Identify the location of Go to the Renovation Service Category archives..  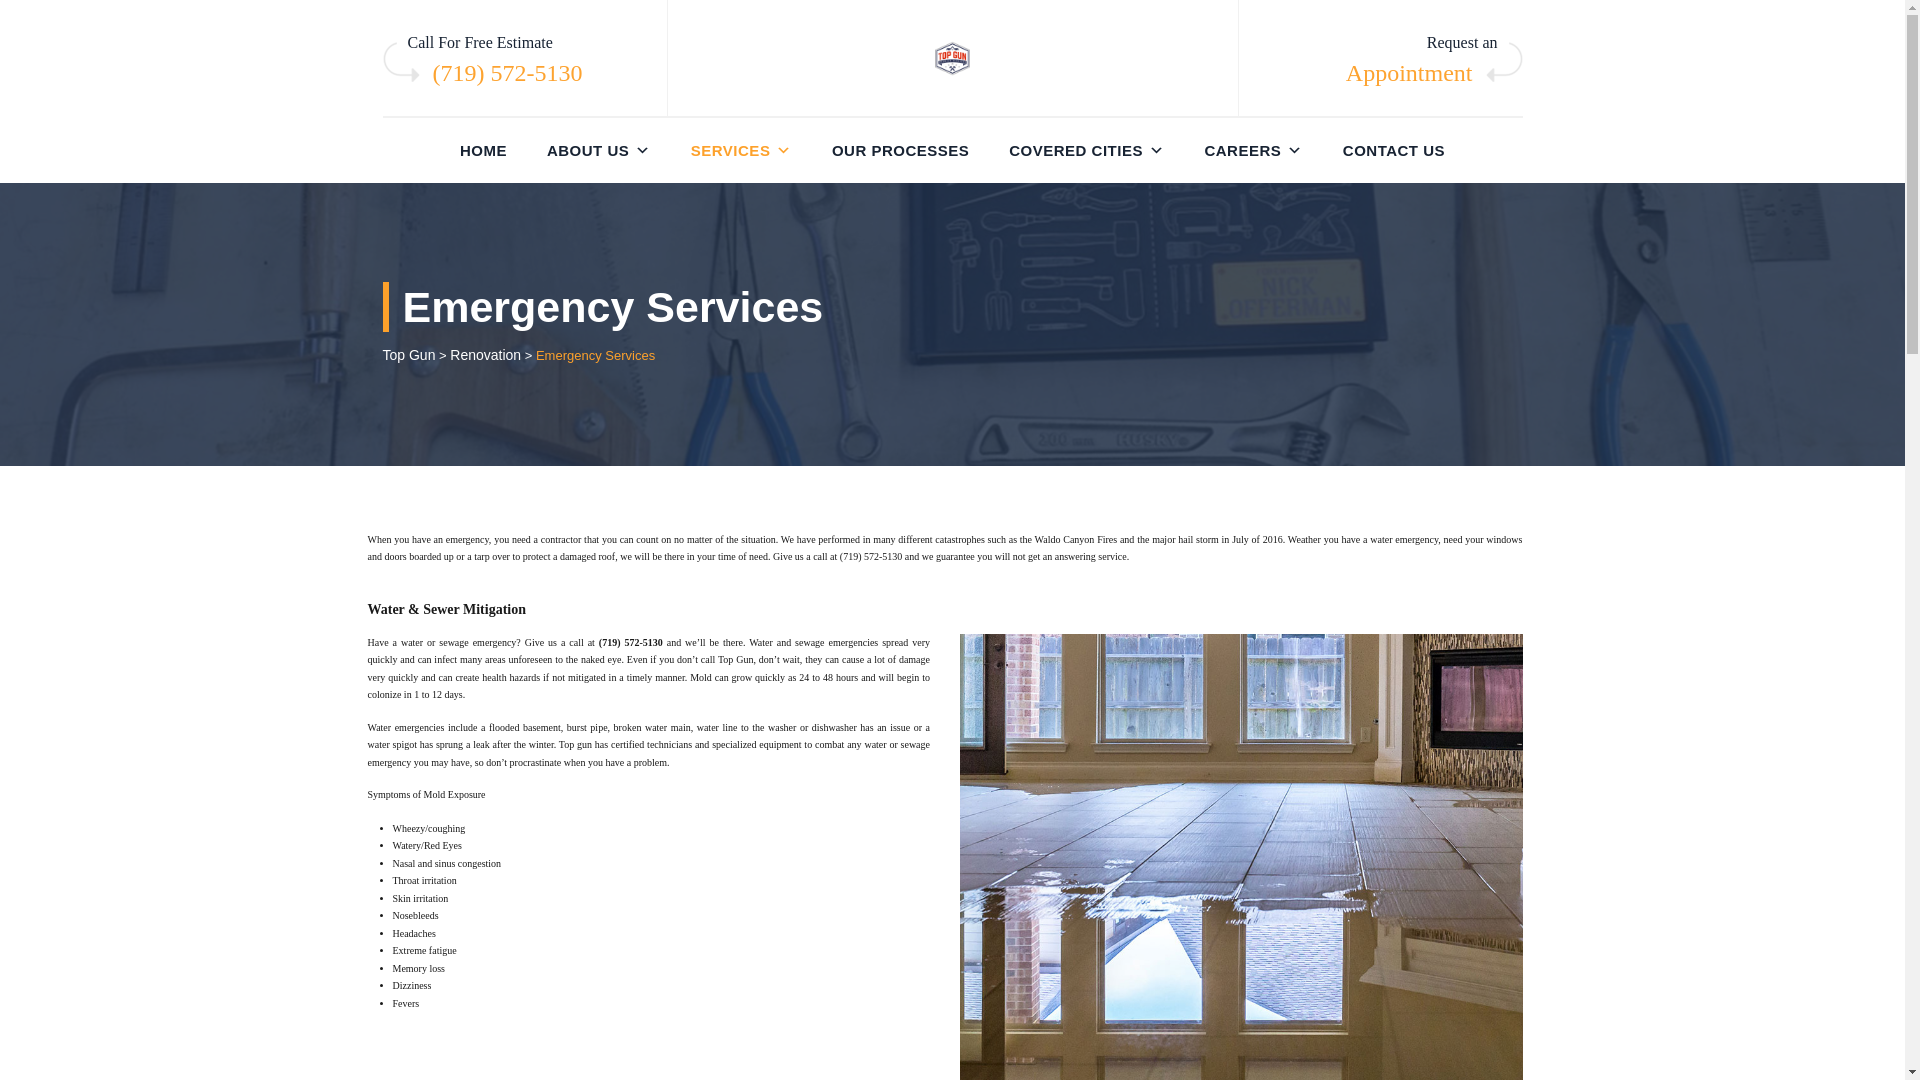
(484, 354).